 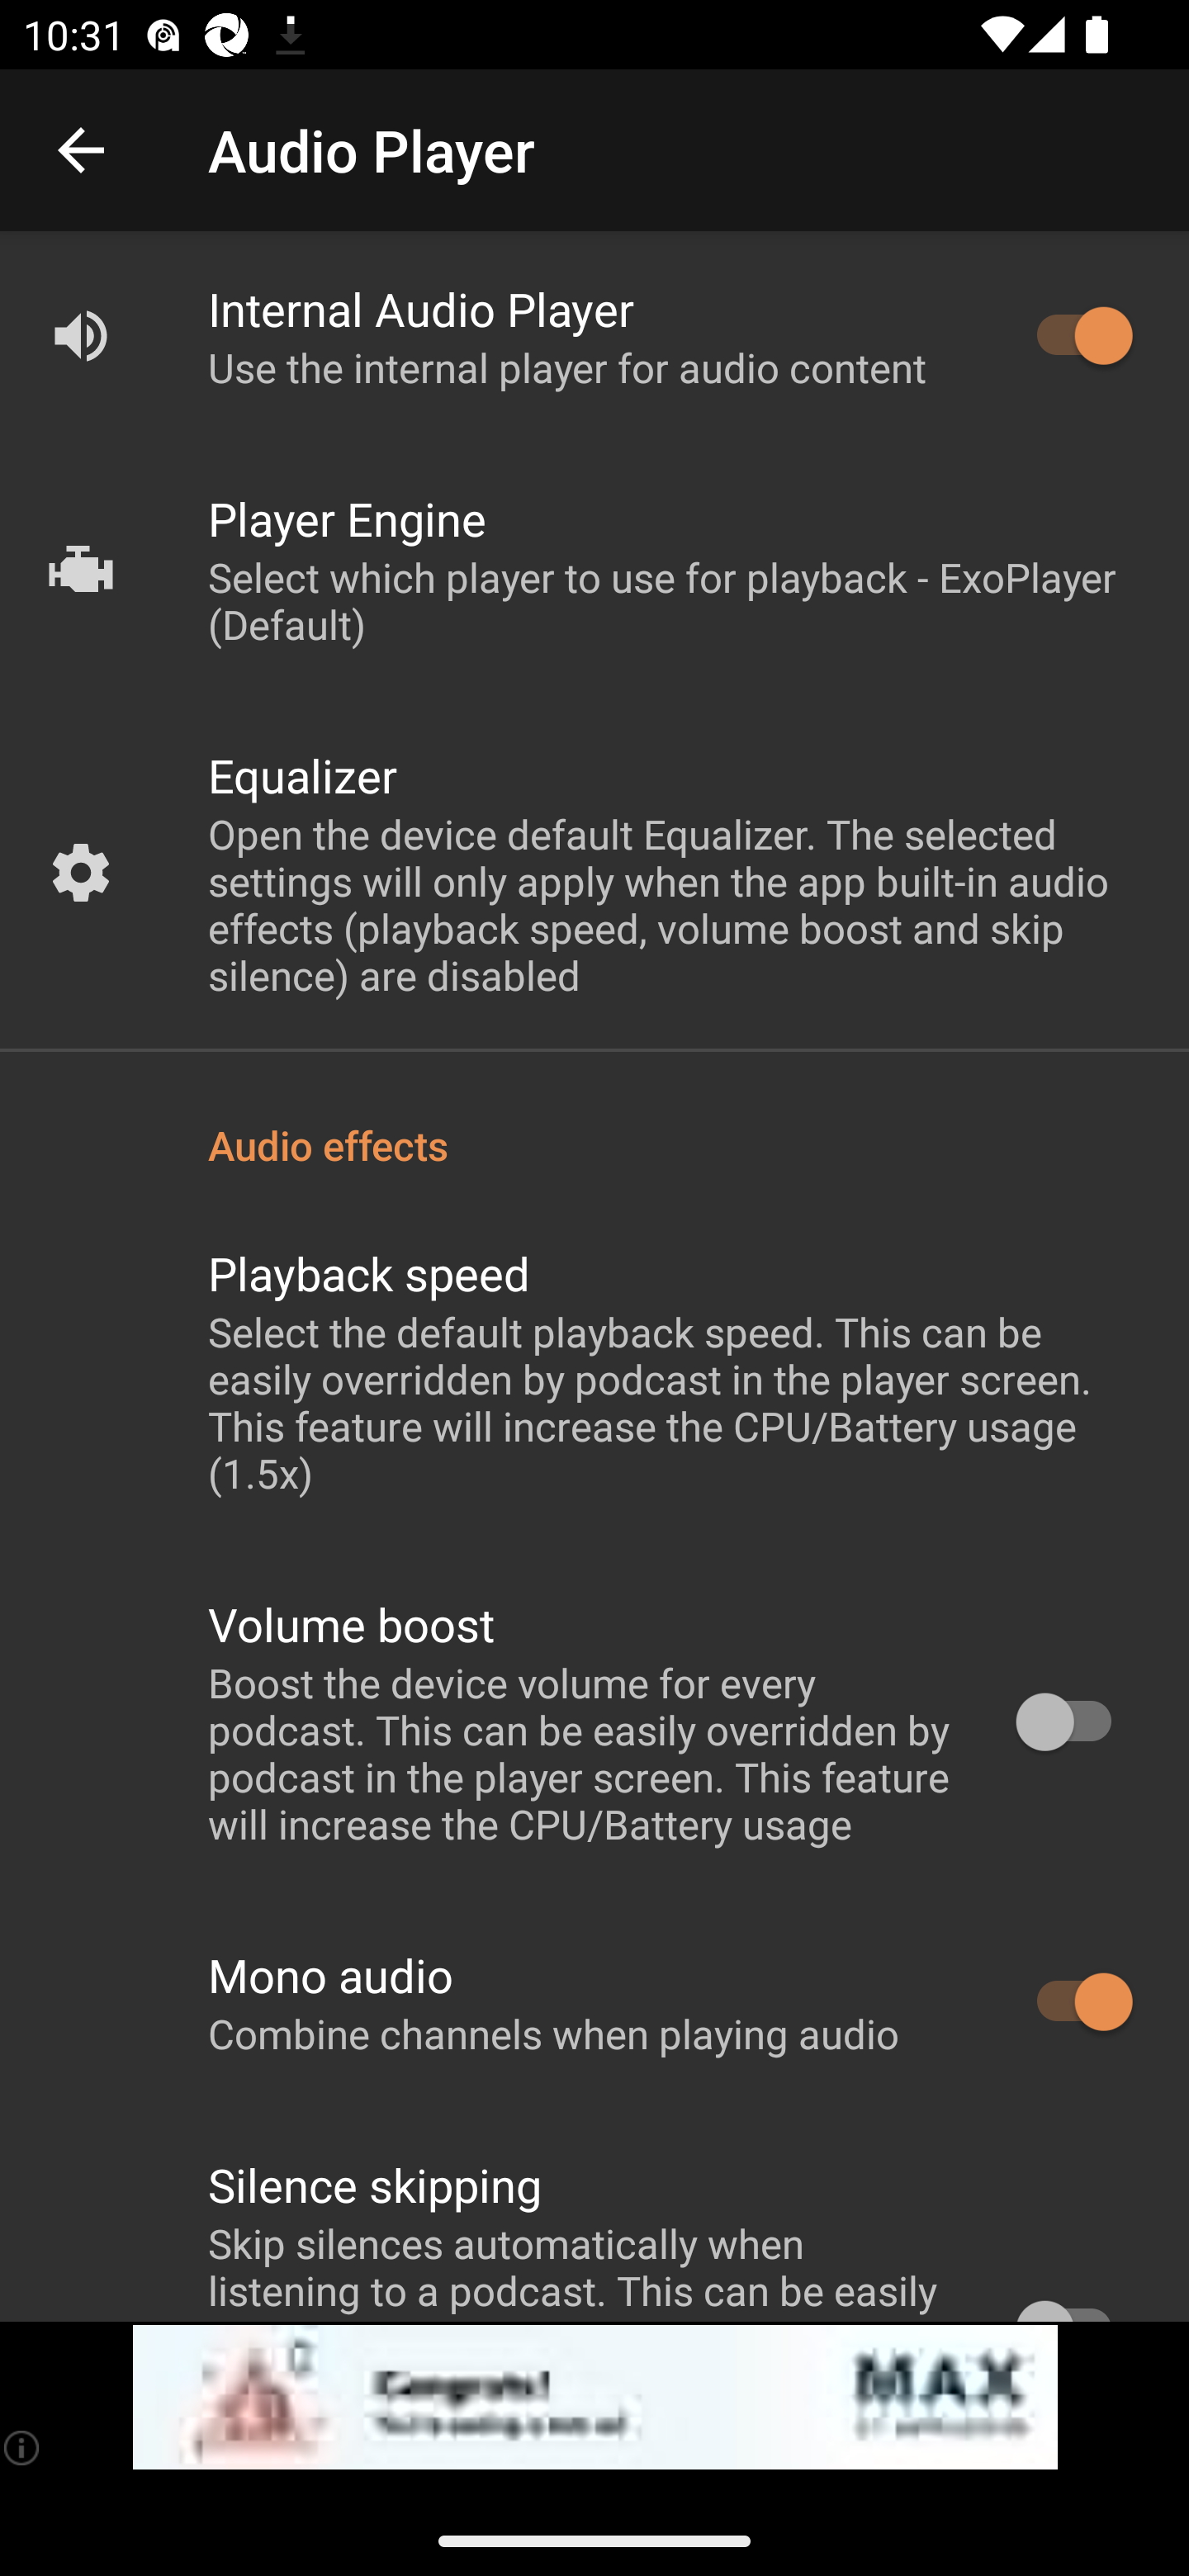 What do you see at coordinates (594, 2003) in the screenshot?
I see `Mono audio Combine channels when playing audio` at bounding box center [594, 2003].